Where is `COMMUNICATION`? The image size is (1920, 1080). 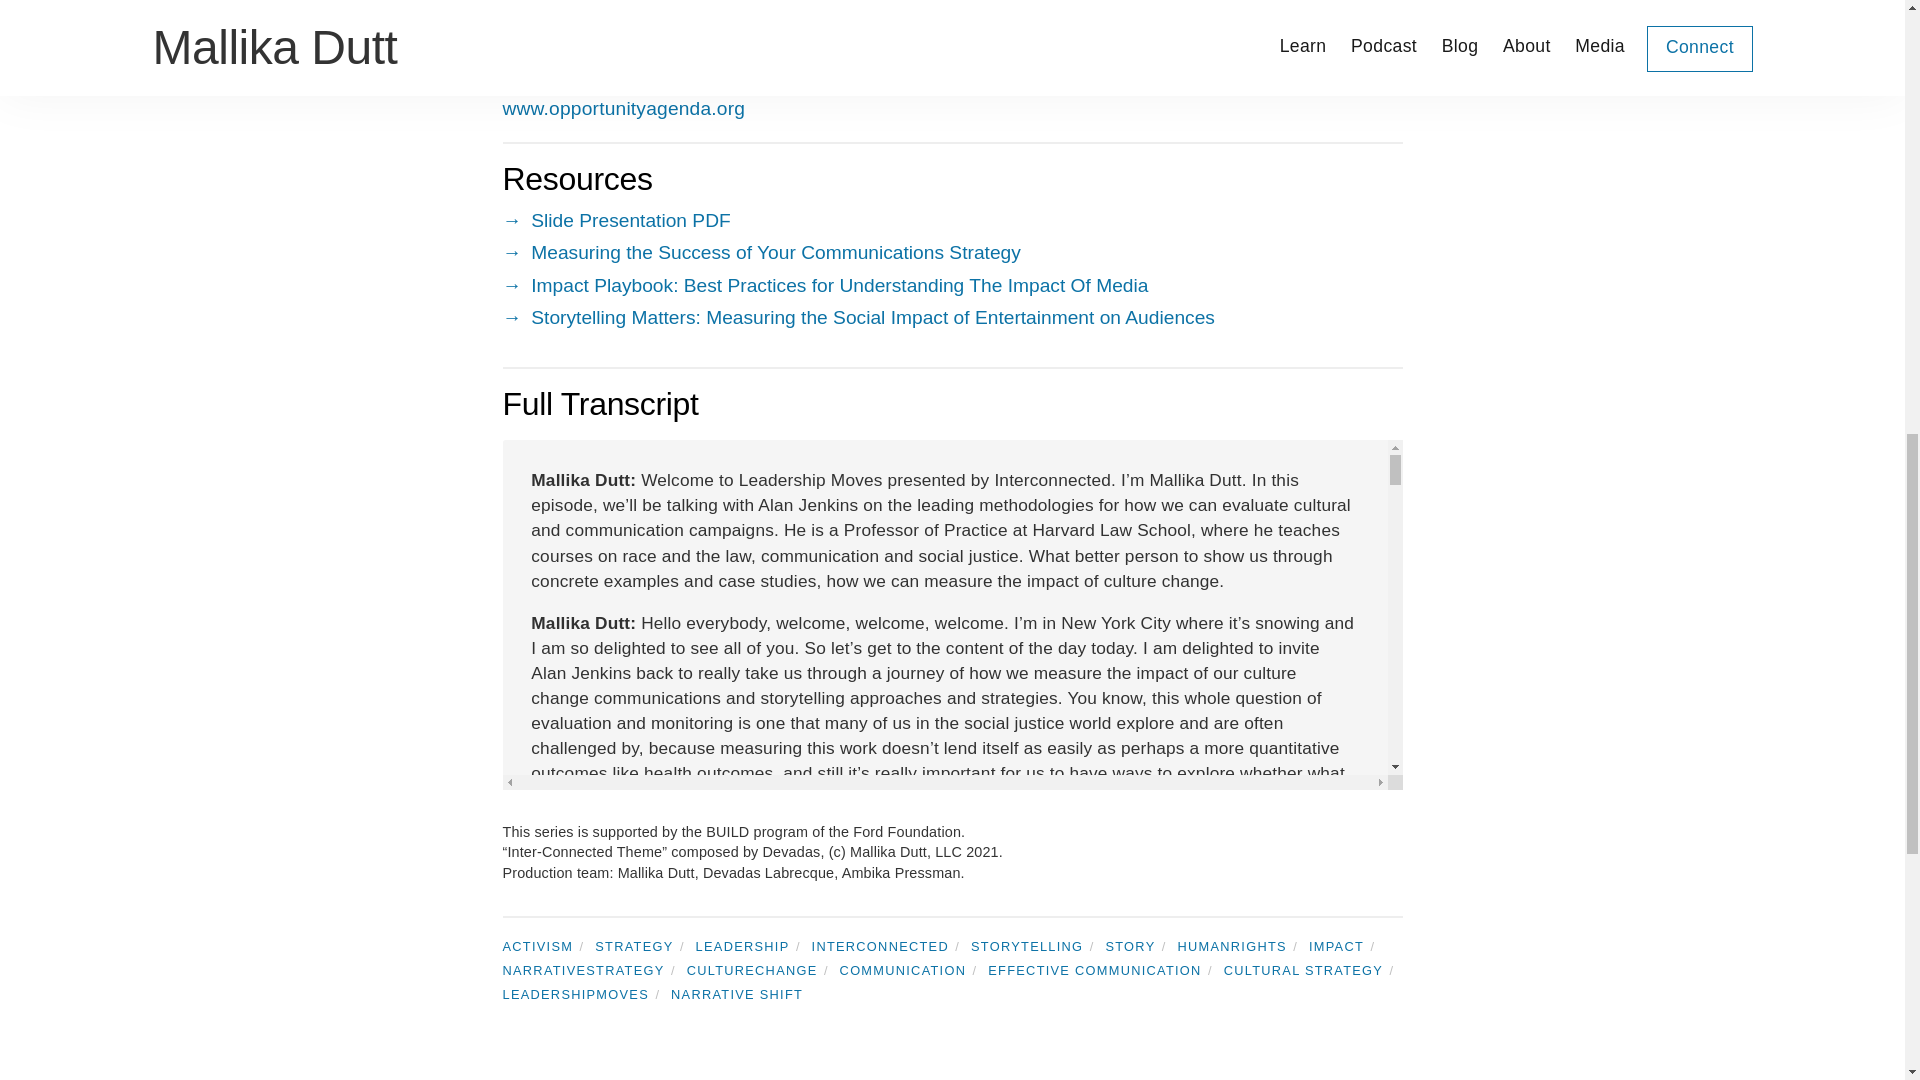
COMMUNICATION is located at coordinates (912, 970).